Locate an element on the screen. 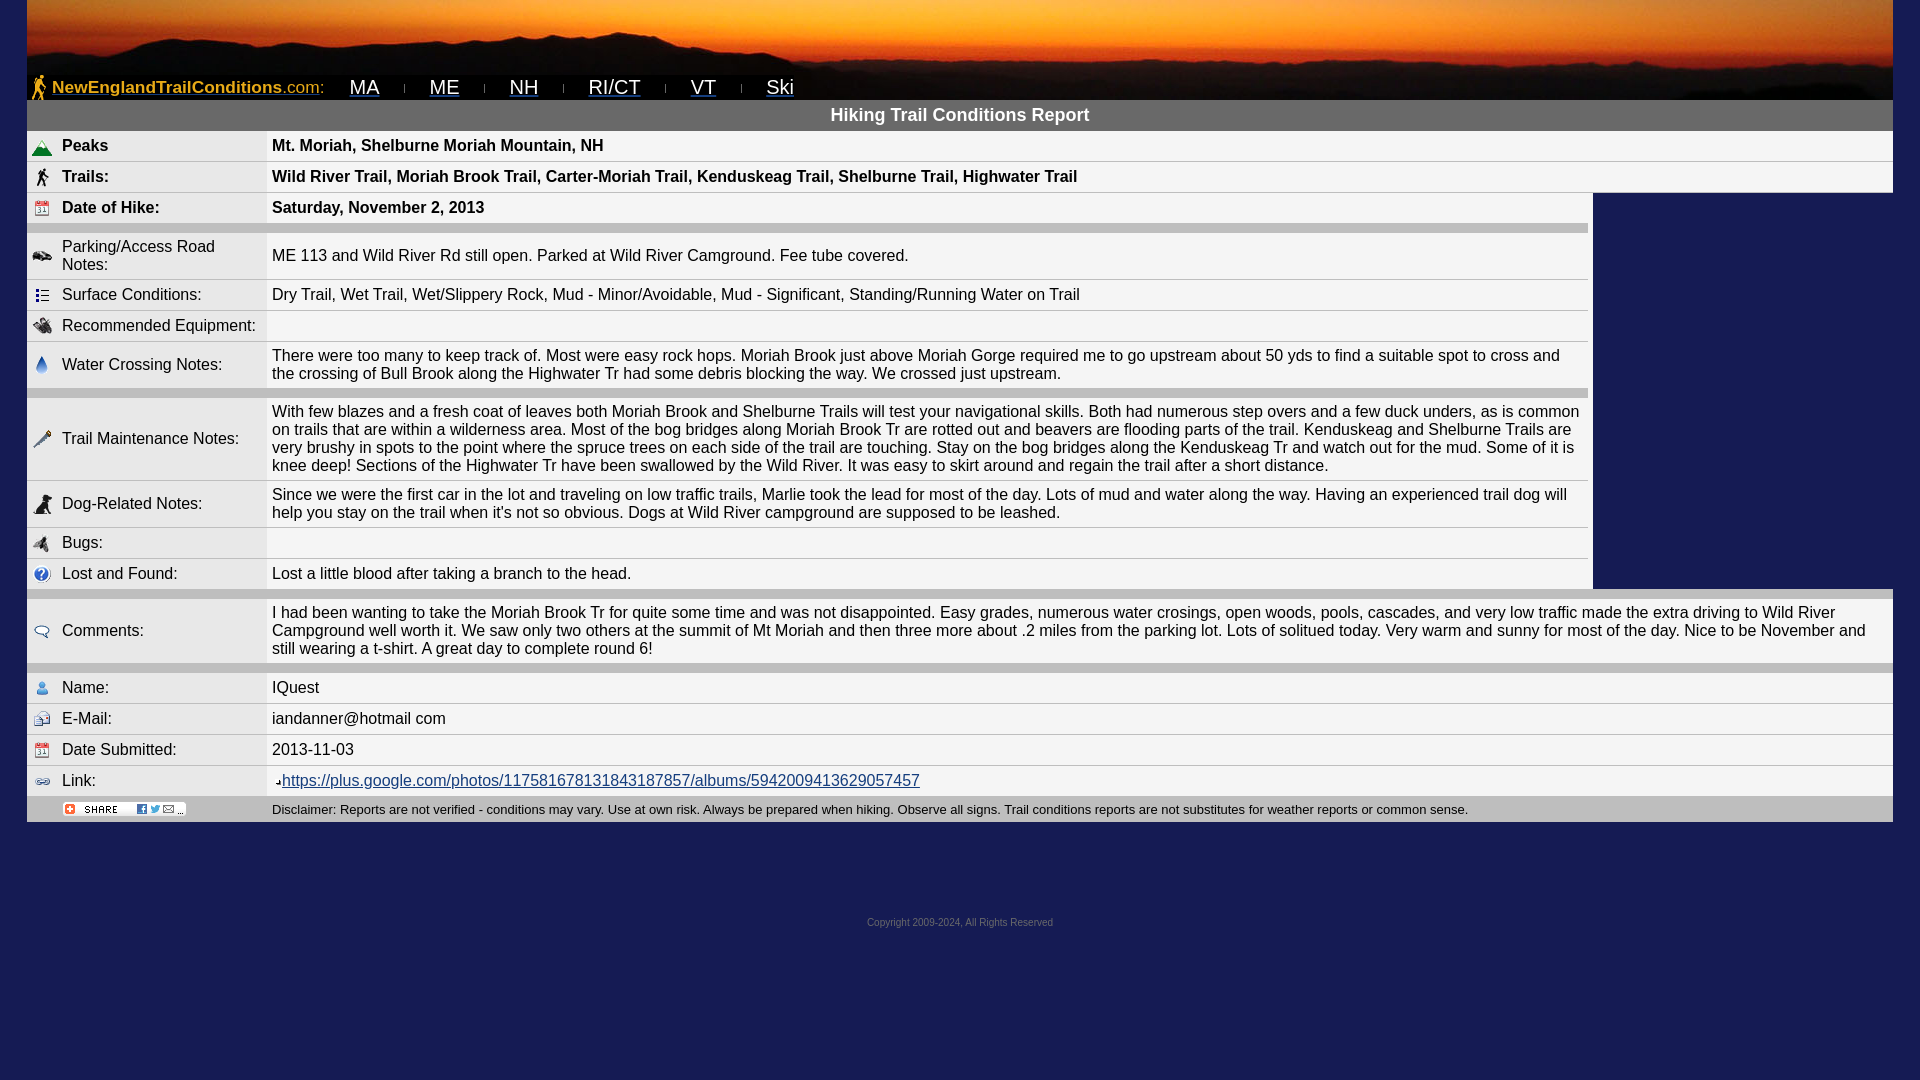 The height and width of the screenshot is (1080, 1920). Advertisement is located at coordinates (960, 872).